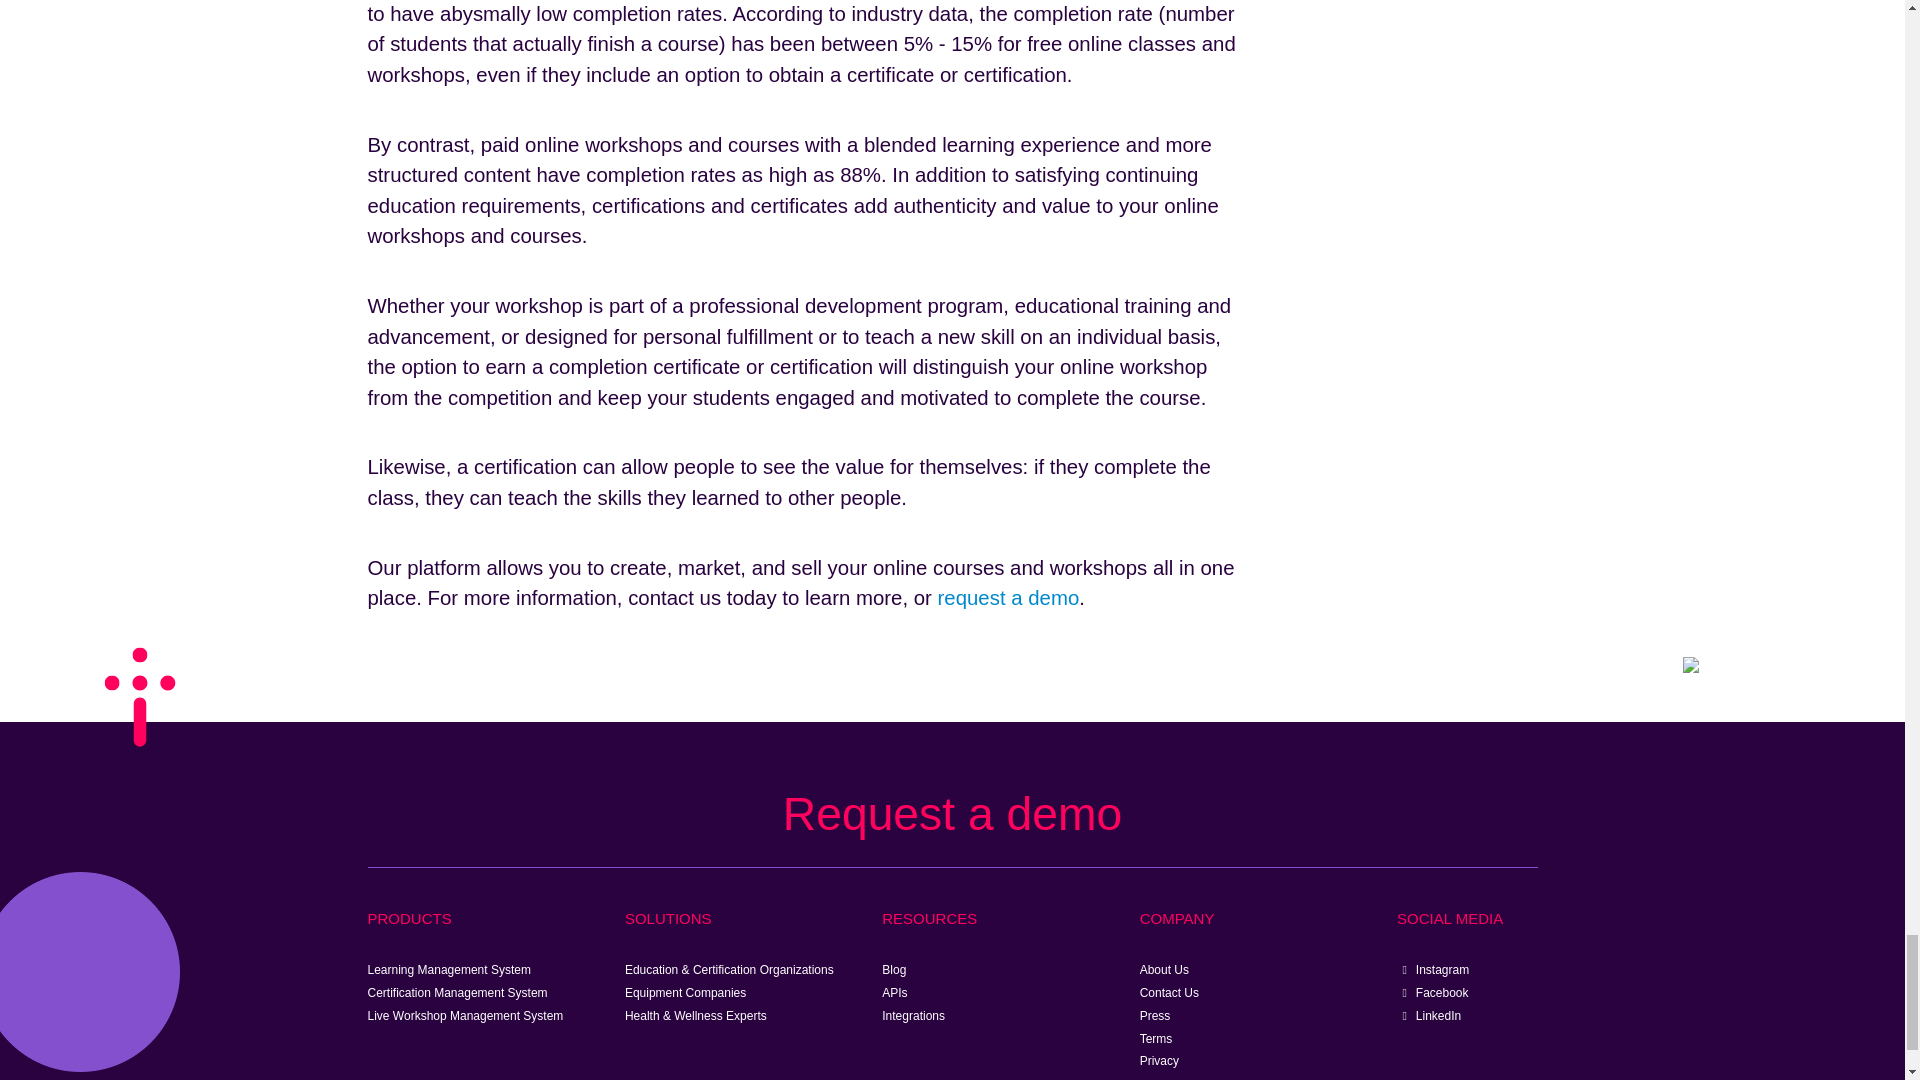 This screenshot has height=1080, width=1920. I want to click on SOLUTIONS, so click(668, 918).